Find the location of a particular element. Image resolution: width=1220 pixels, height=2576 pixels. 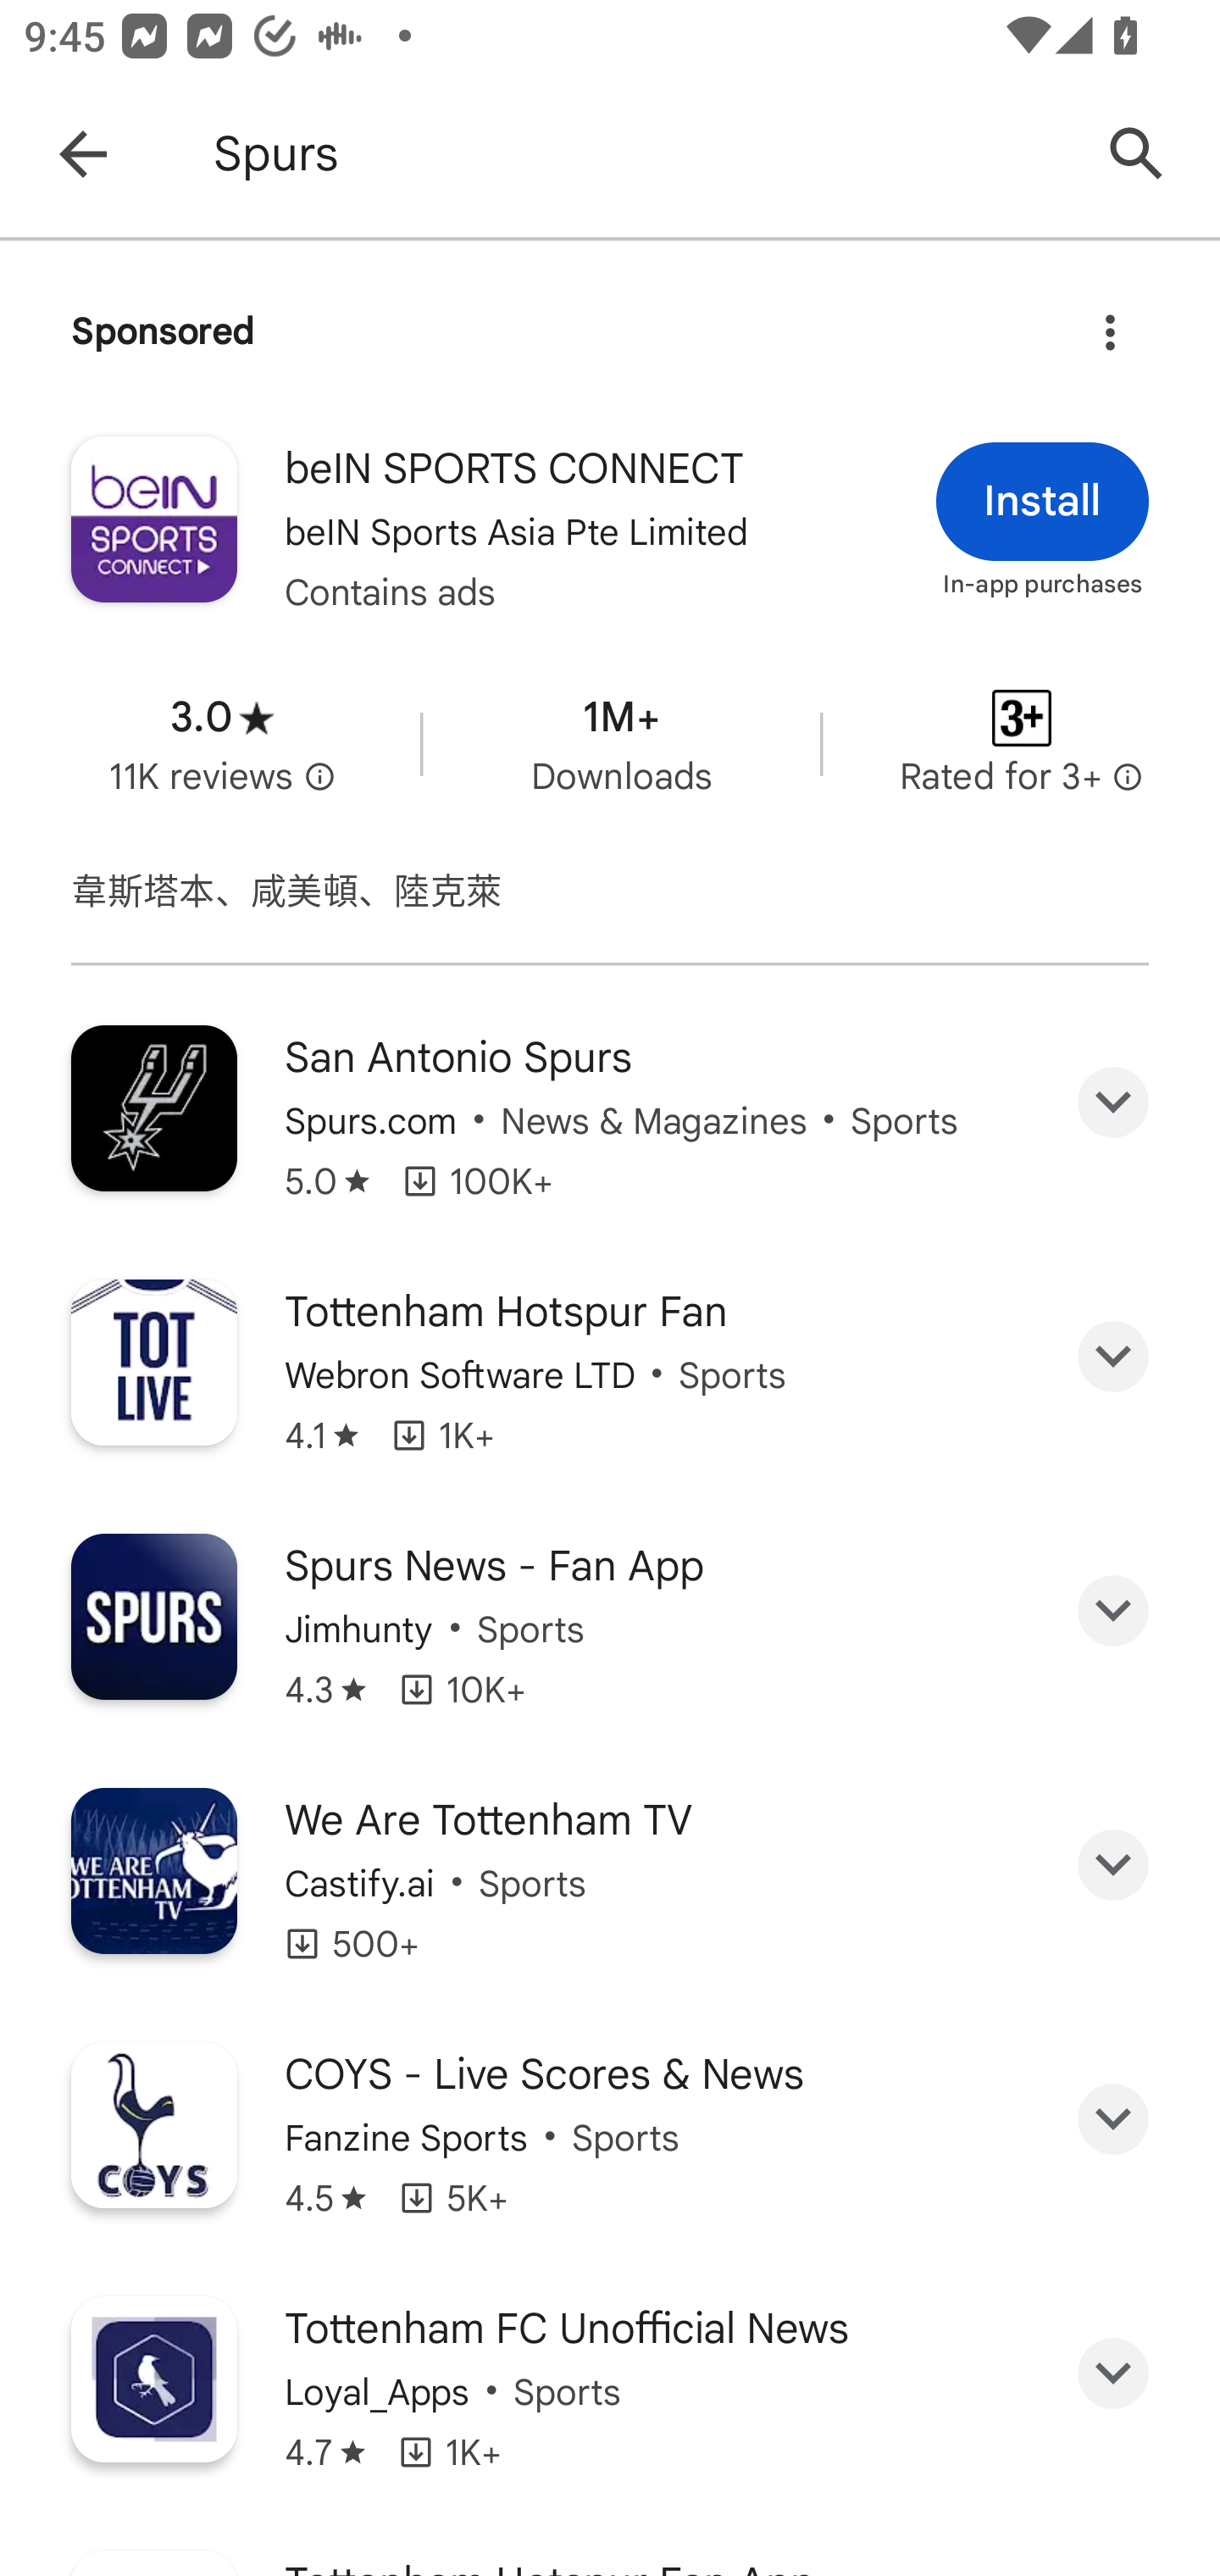

Expand content for We Are Tottenham TV is located at coordinates (1113, 1864).